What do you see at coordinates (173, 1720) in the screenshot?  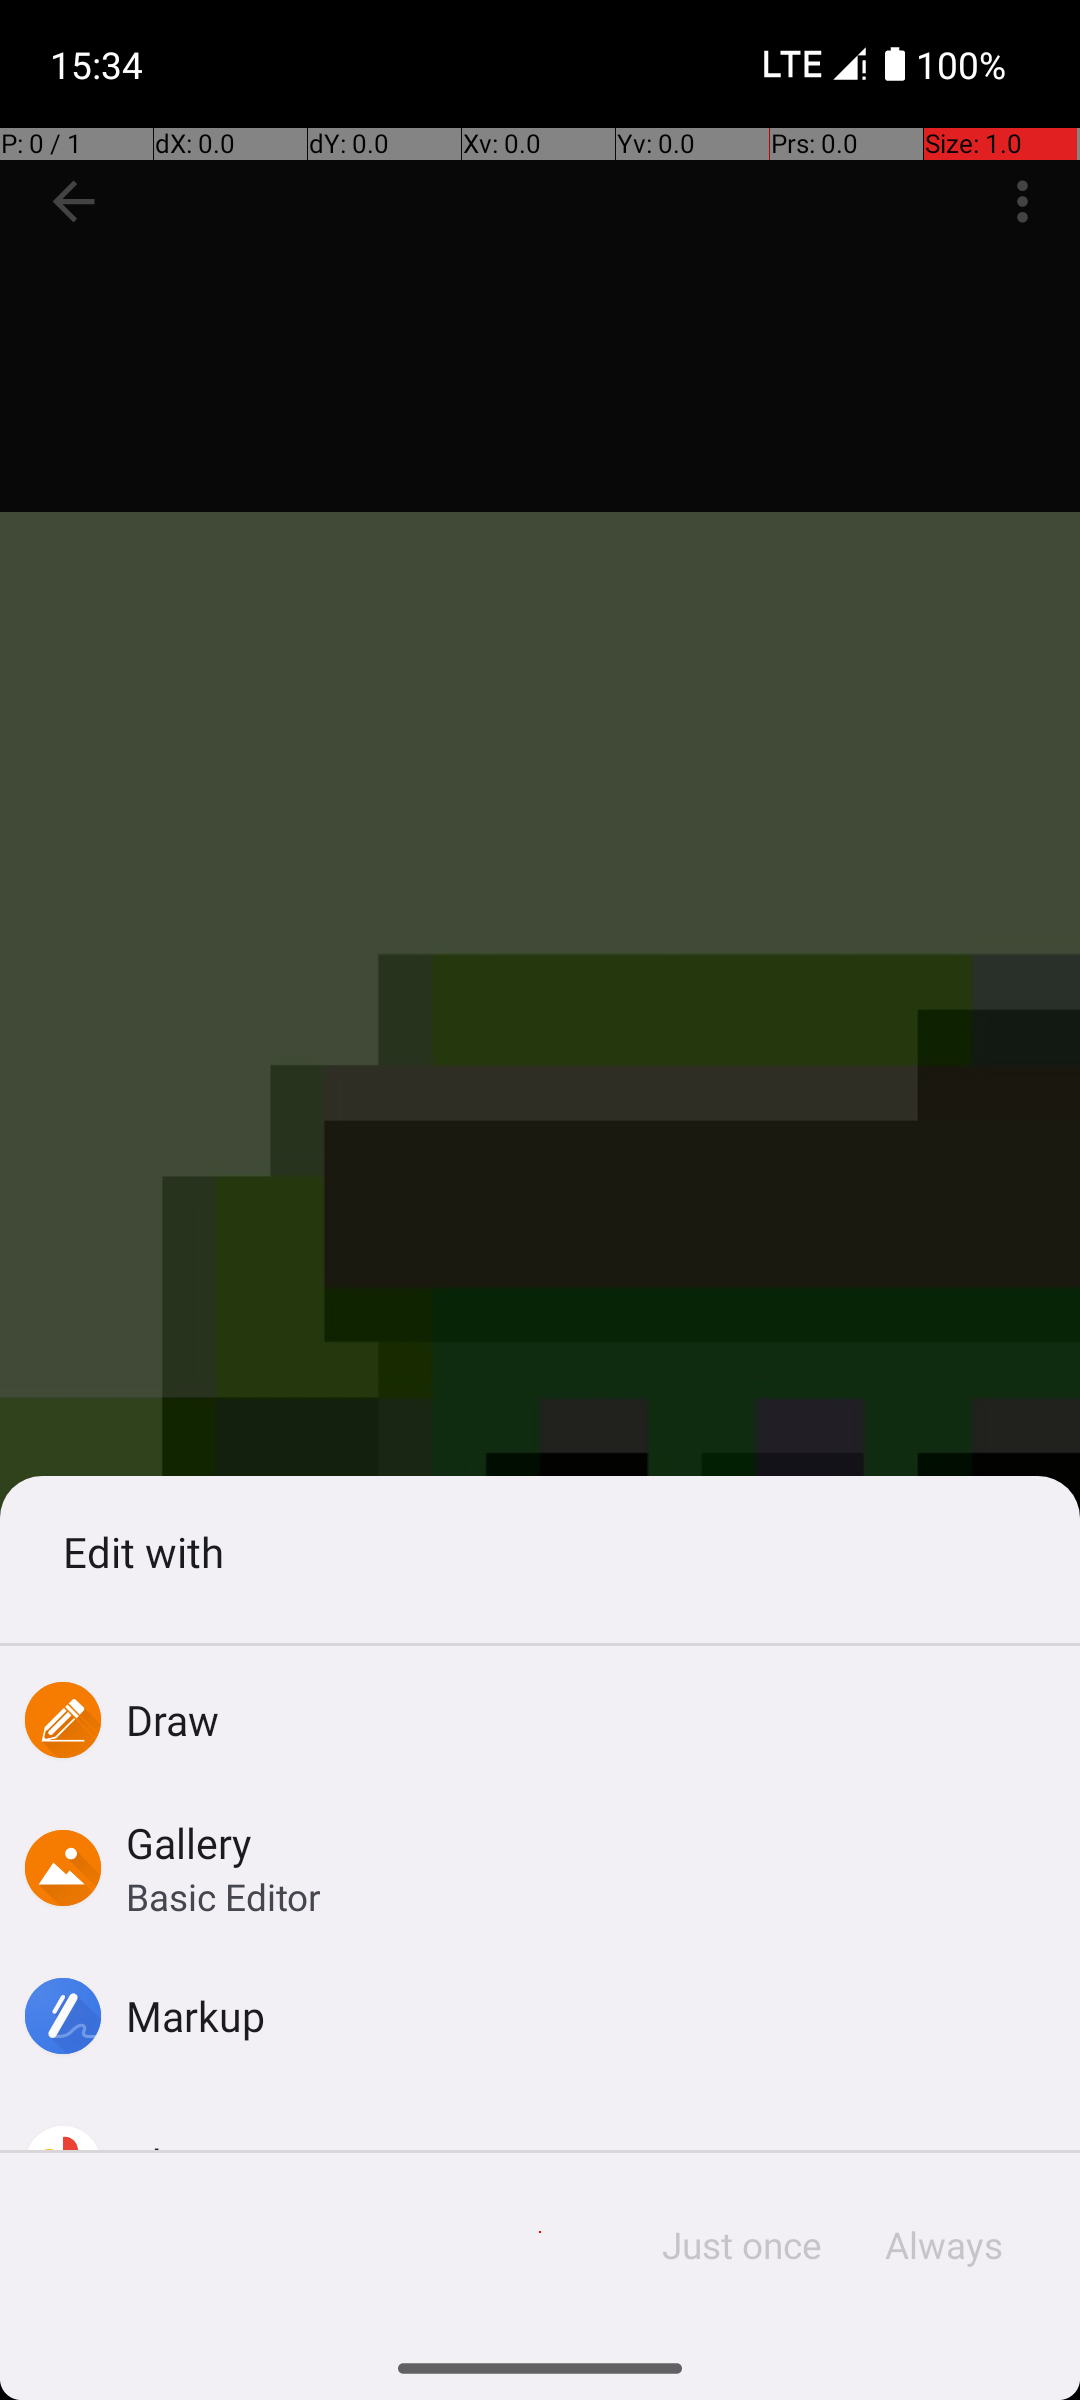 I see `Draw` at bounding box center [173, 1720].